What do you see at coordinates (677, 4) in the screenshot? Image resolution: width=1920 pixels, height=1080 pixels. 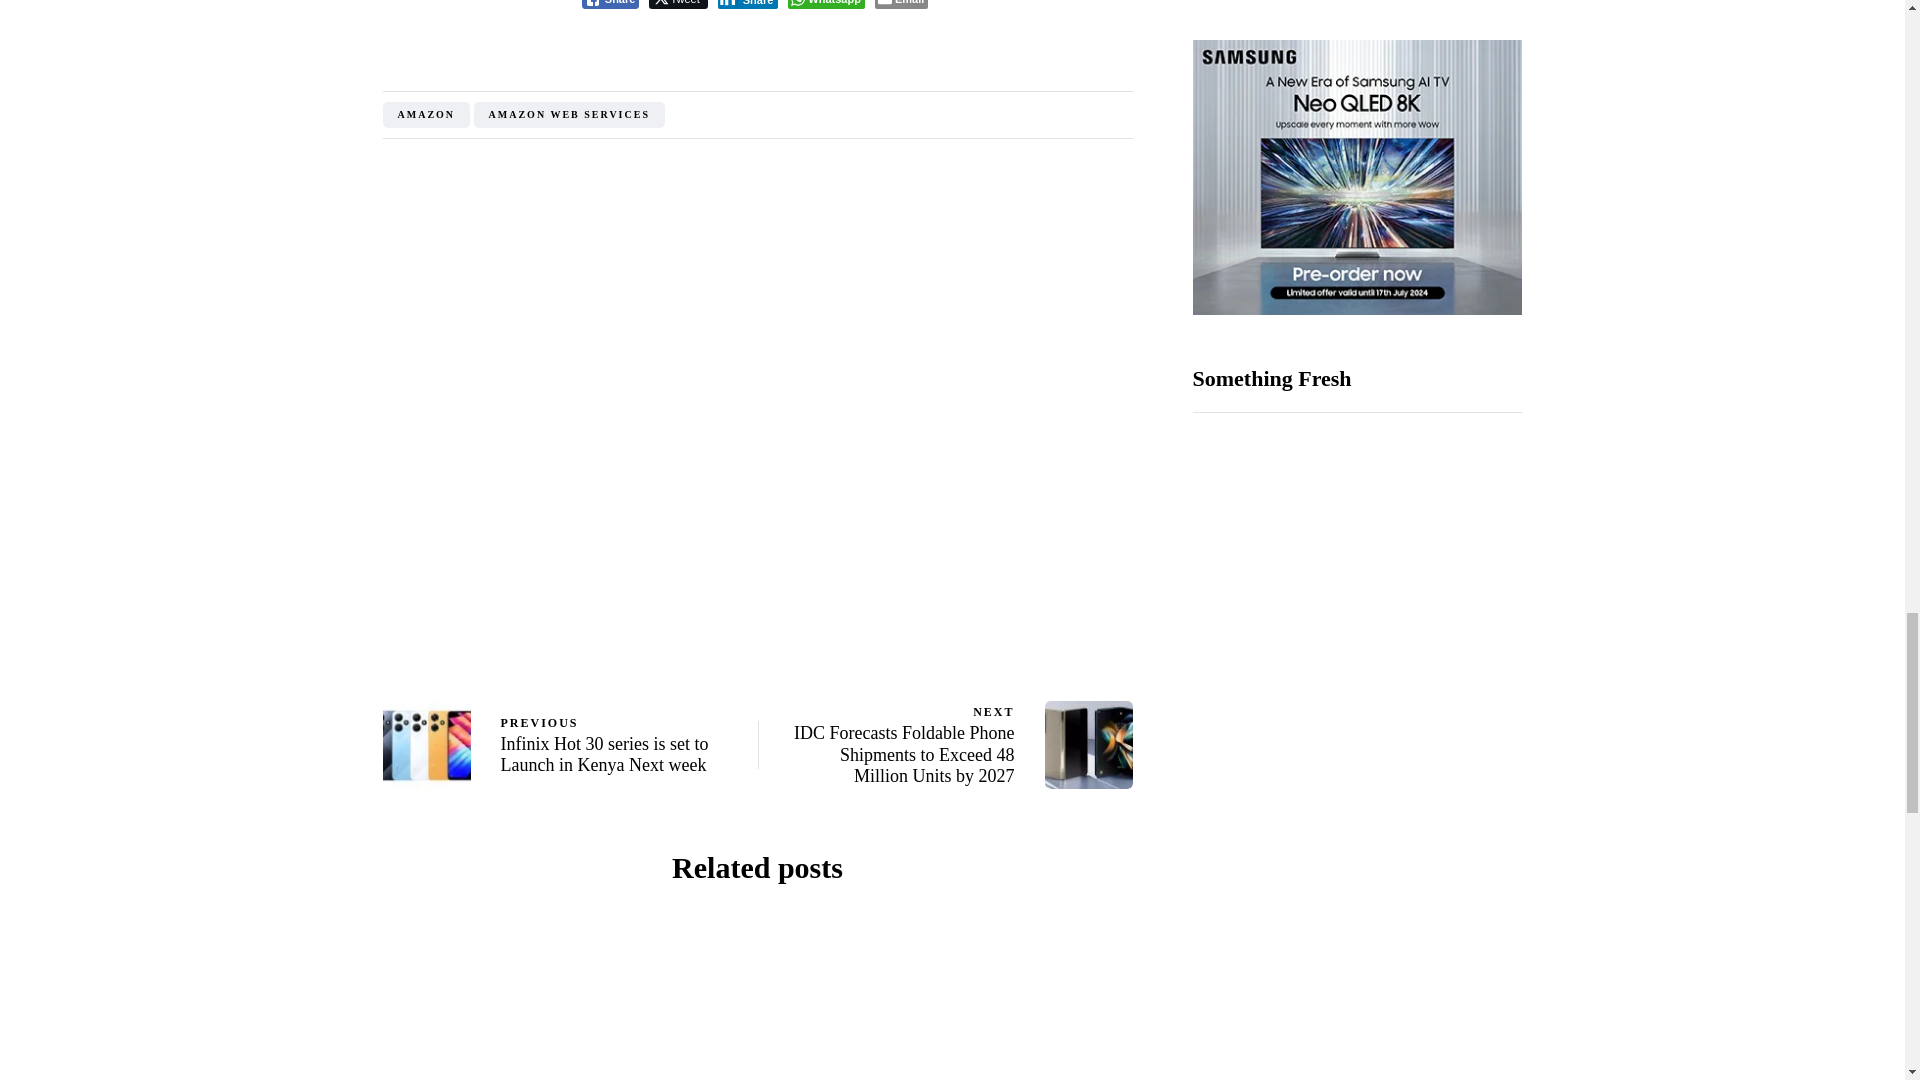 I see `Tweet` at bounding box center [677, 4].